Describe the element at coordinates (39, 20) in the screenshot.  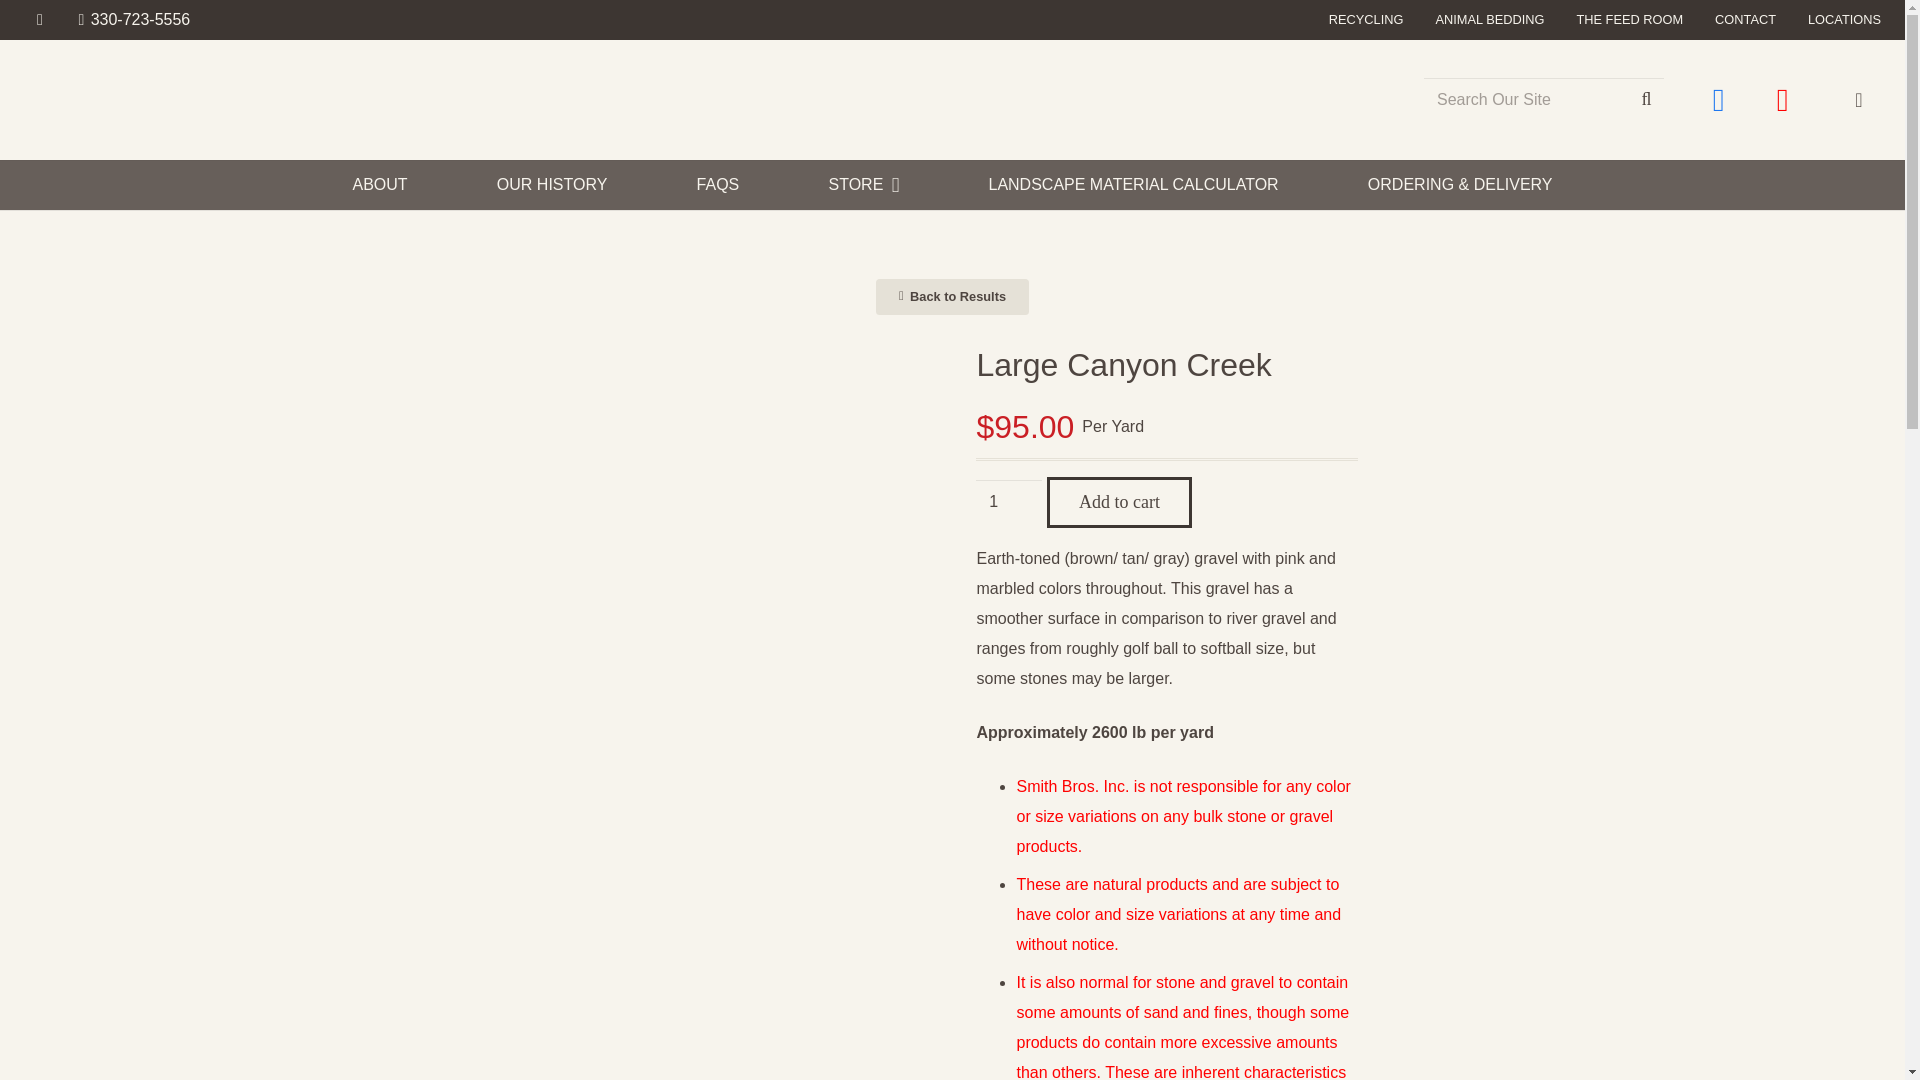
I see `Email` at that location.